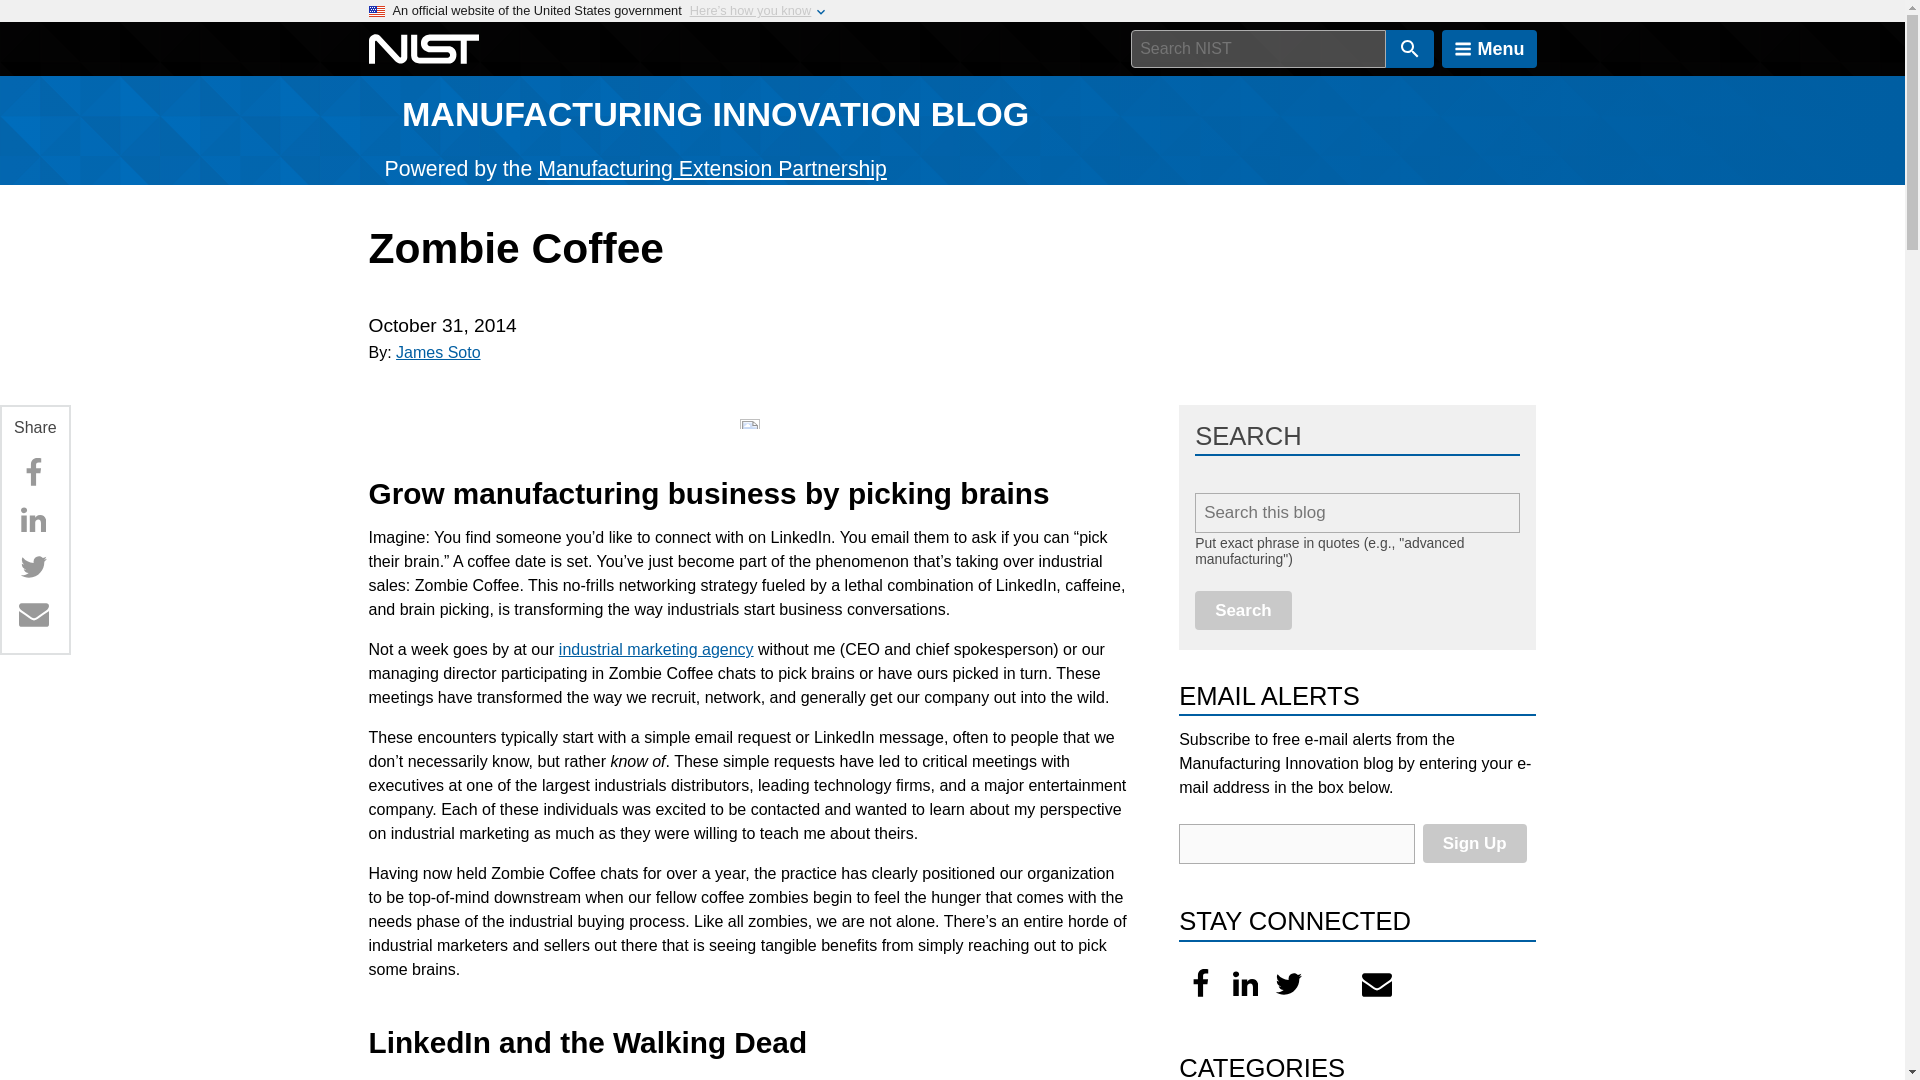 This screenshot has width=1920, height=1080. I want to click on Youtube, so click(1333, 984).